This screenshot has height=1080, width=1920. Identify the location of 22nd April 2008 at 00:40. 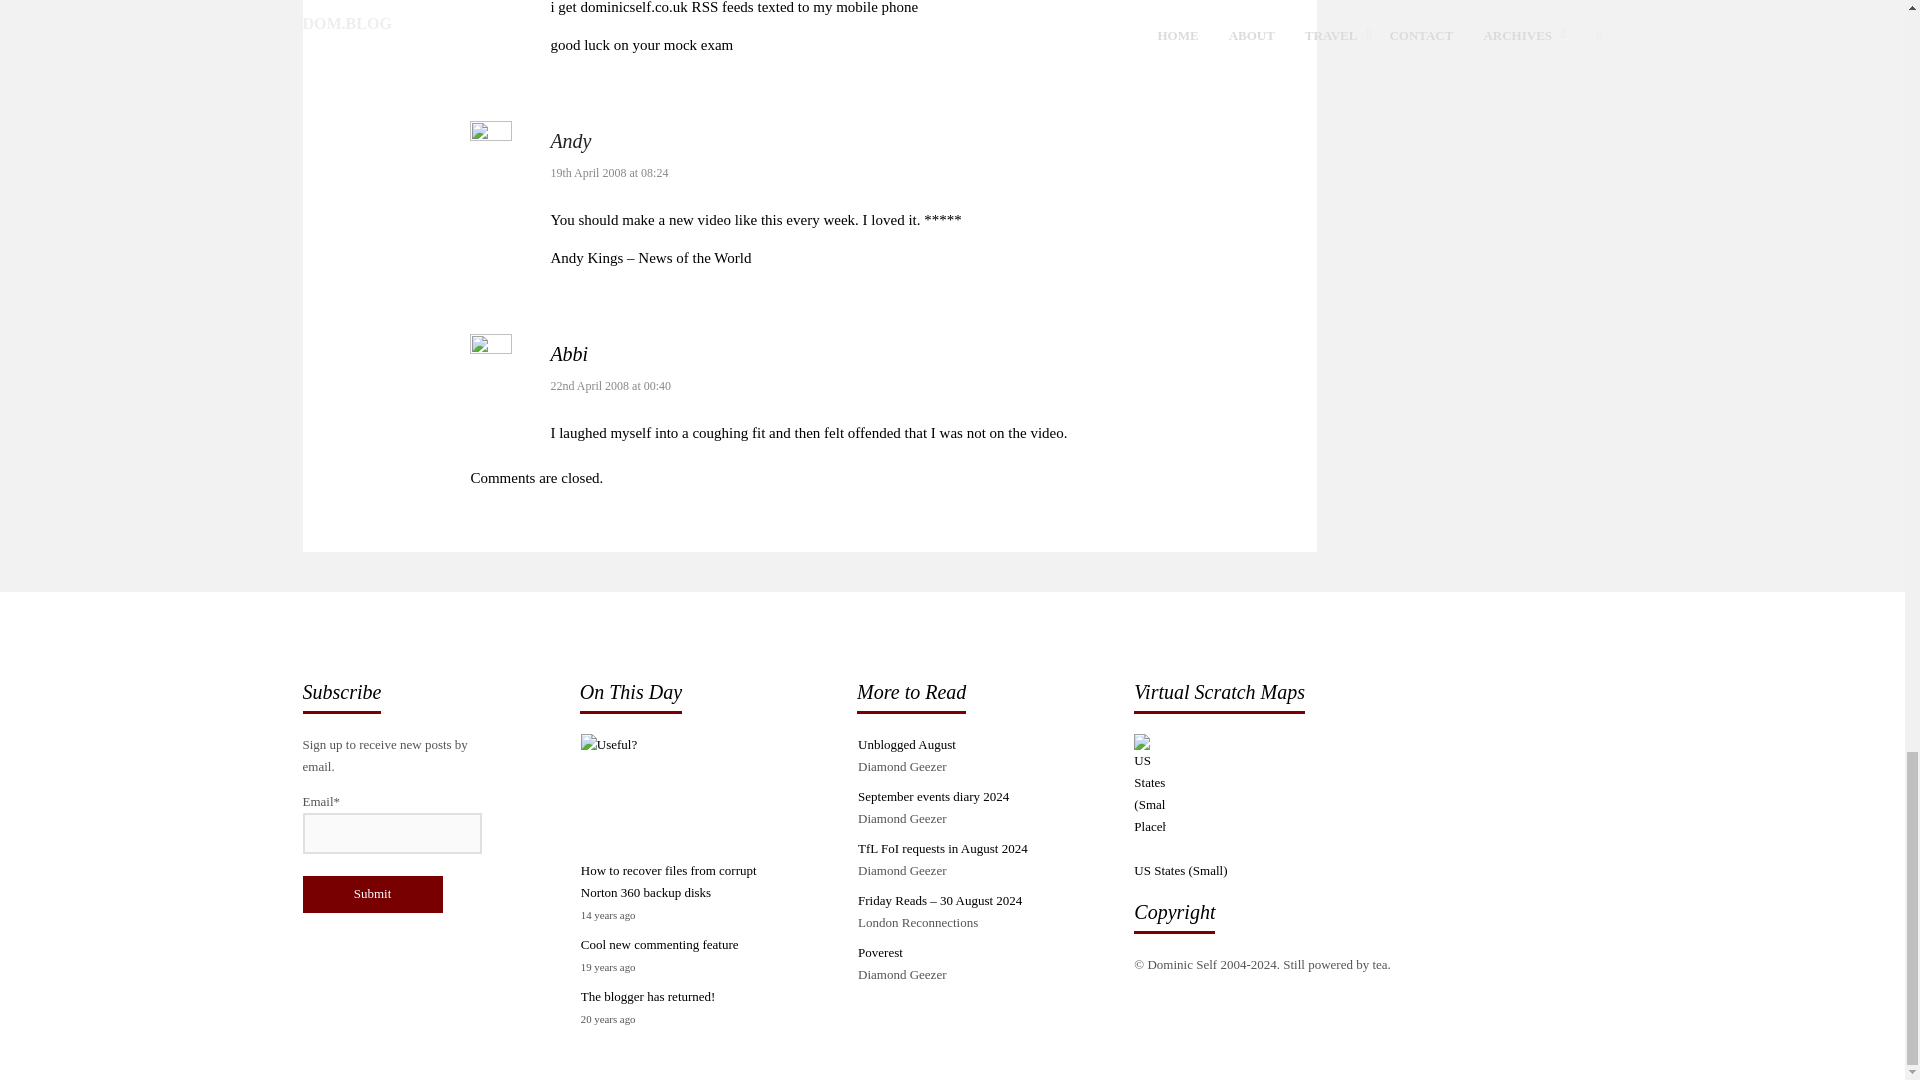
(610, 386).